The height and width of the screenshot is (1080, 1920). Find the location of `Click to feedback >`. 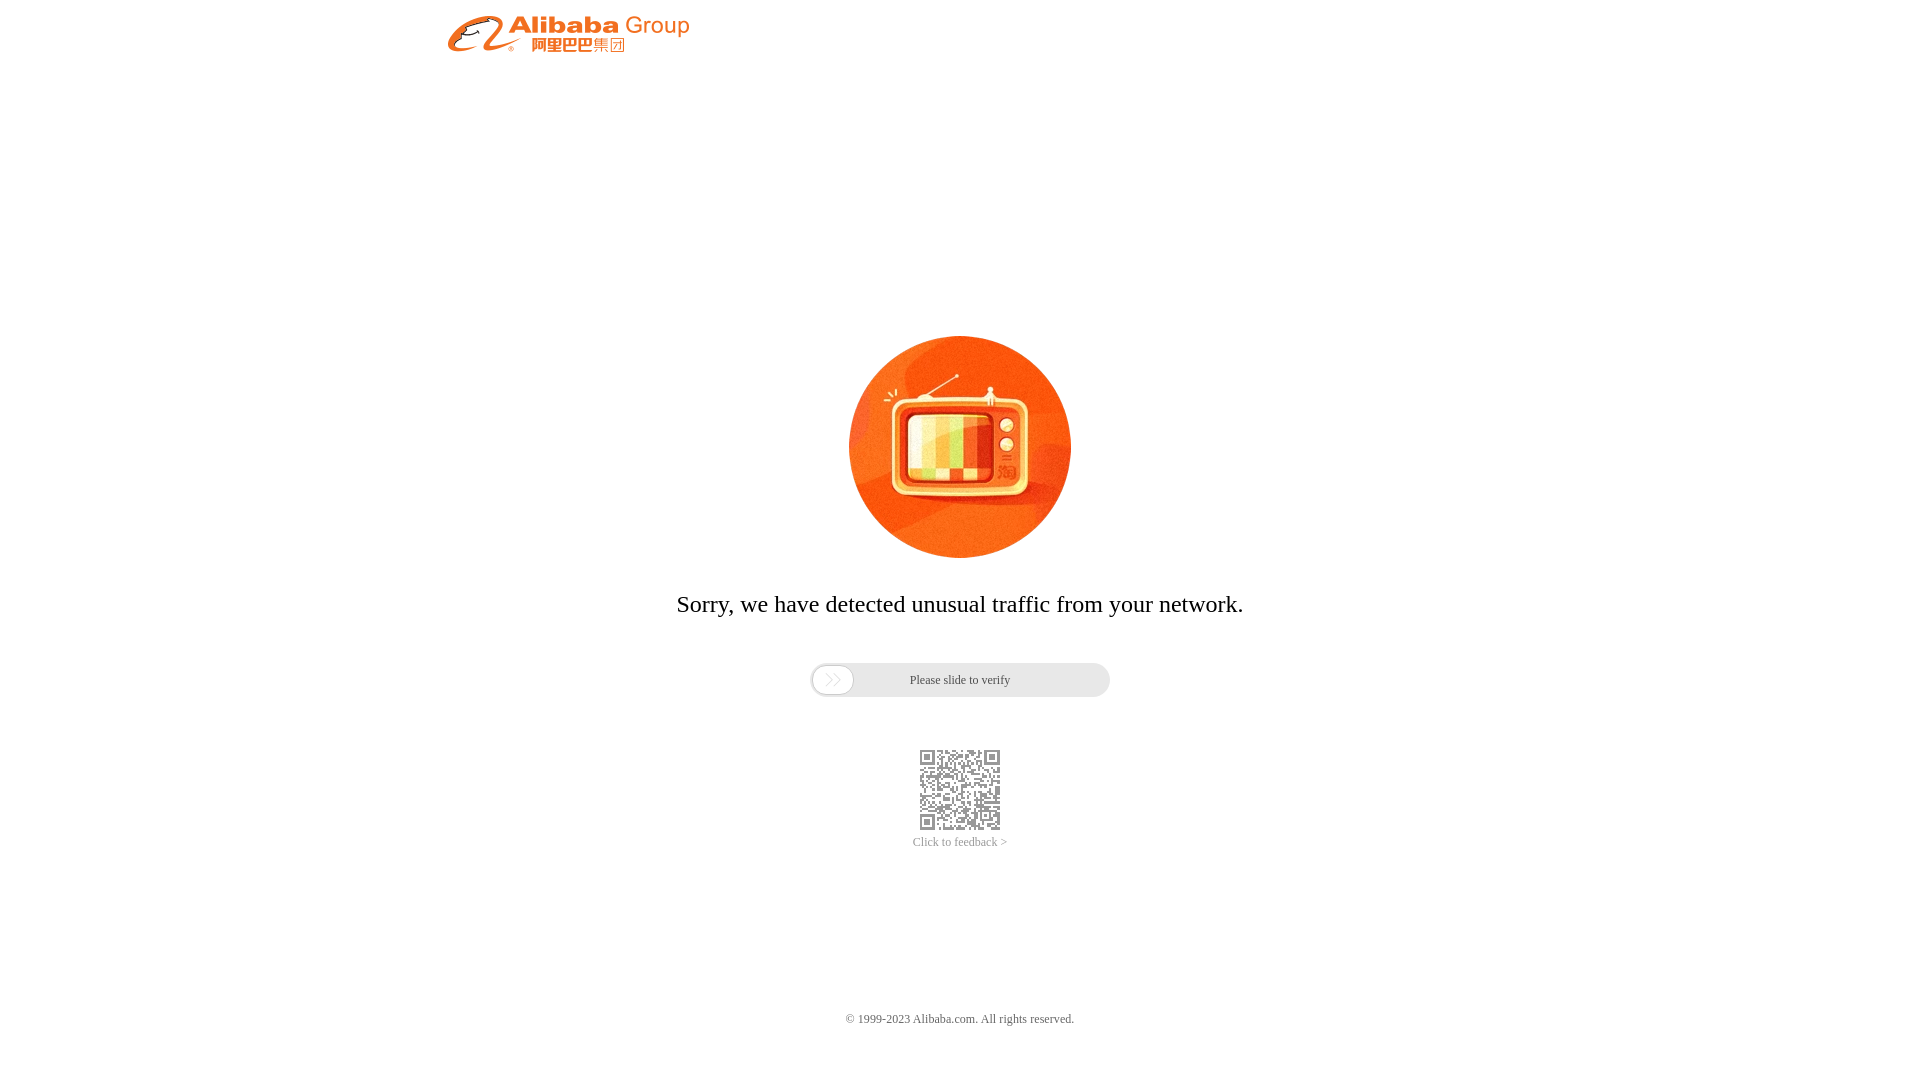

Click to feedback > is located at coordinates (960, 842).